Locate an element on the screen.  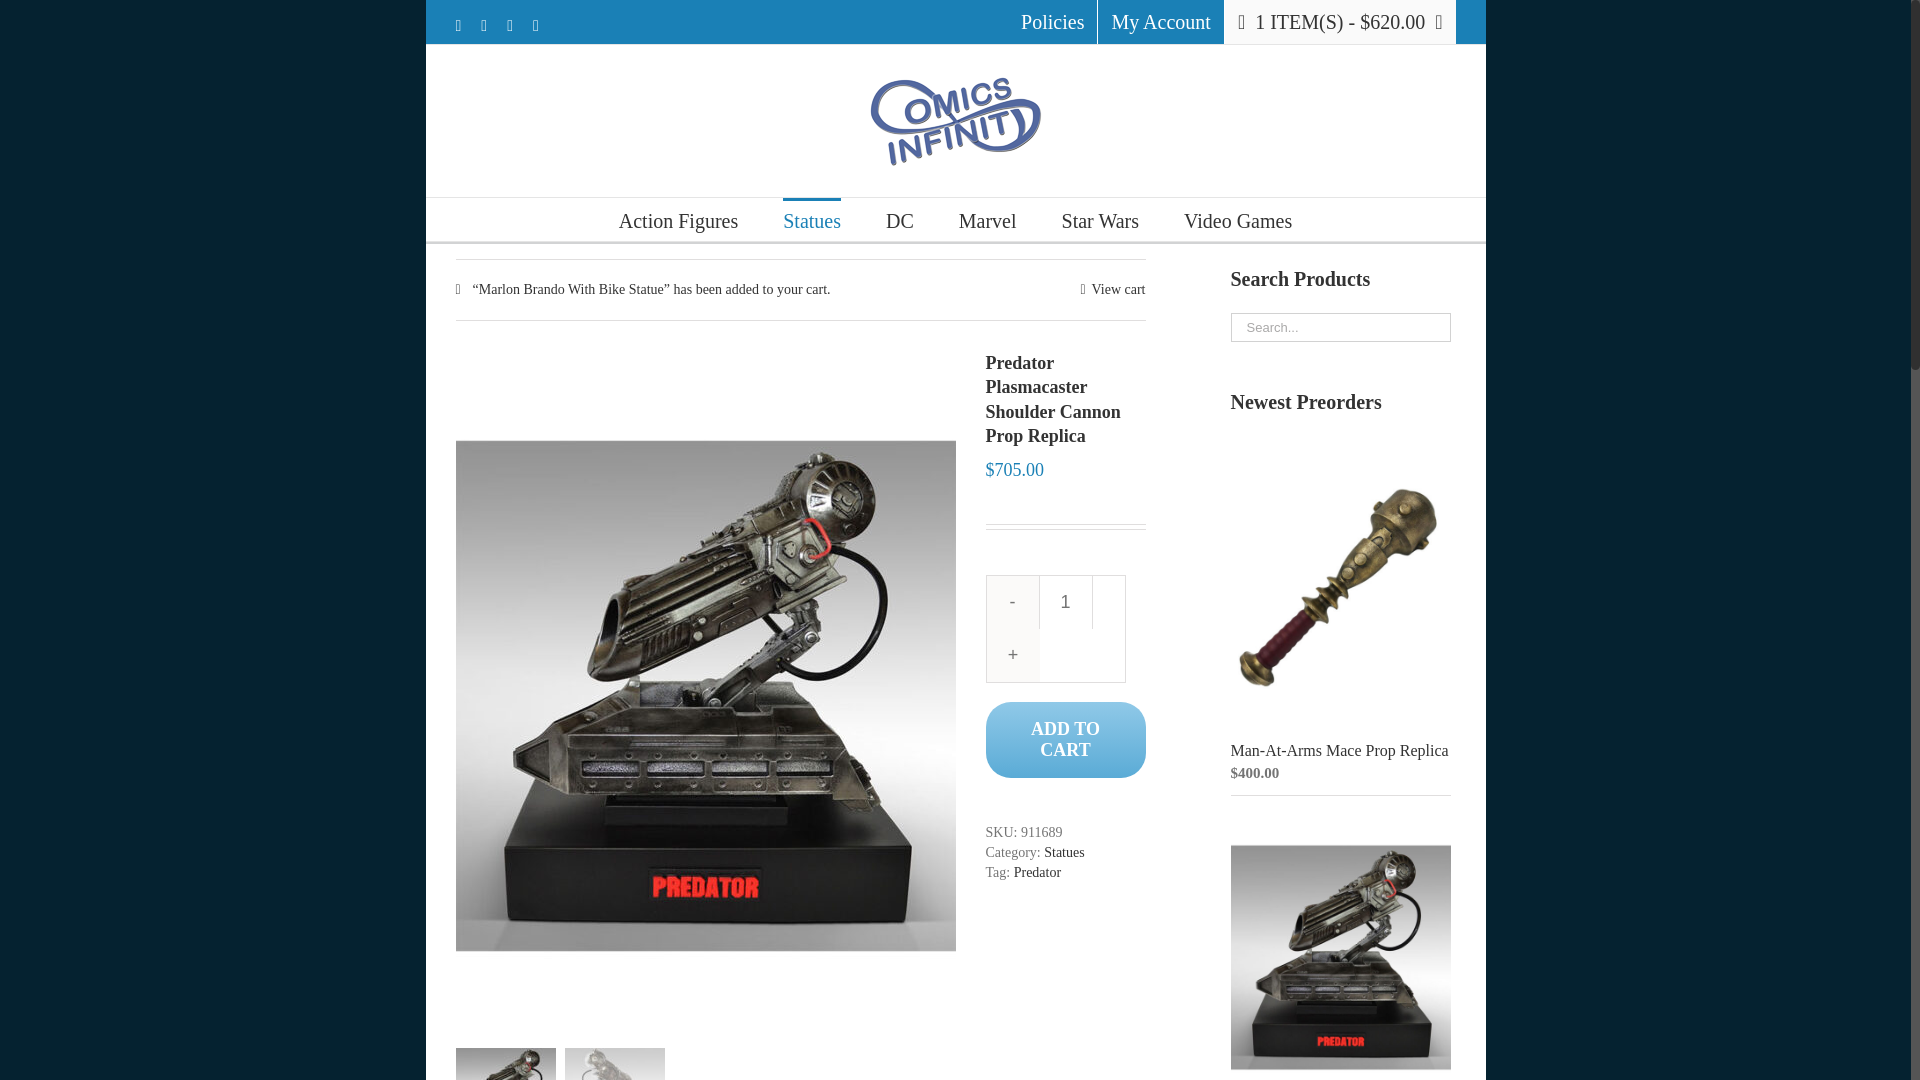
Log In is located at coordinates (1111, 270).